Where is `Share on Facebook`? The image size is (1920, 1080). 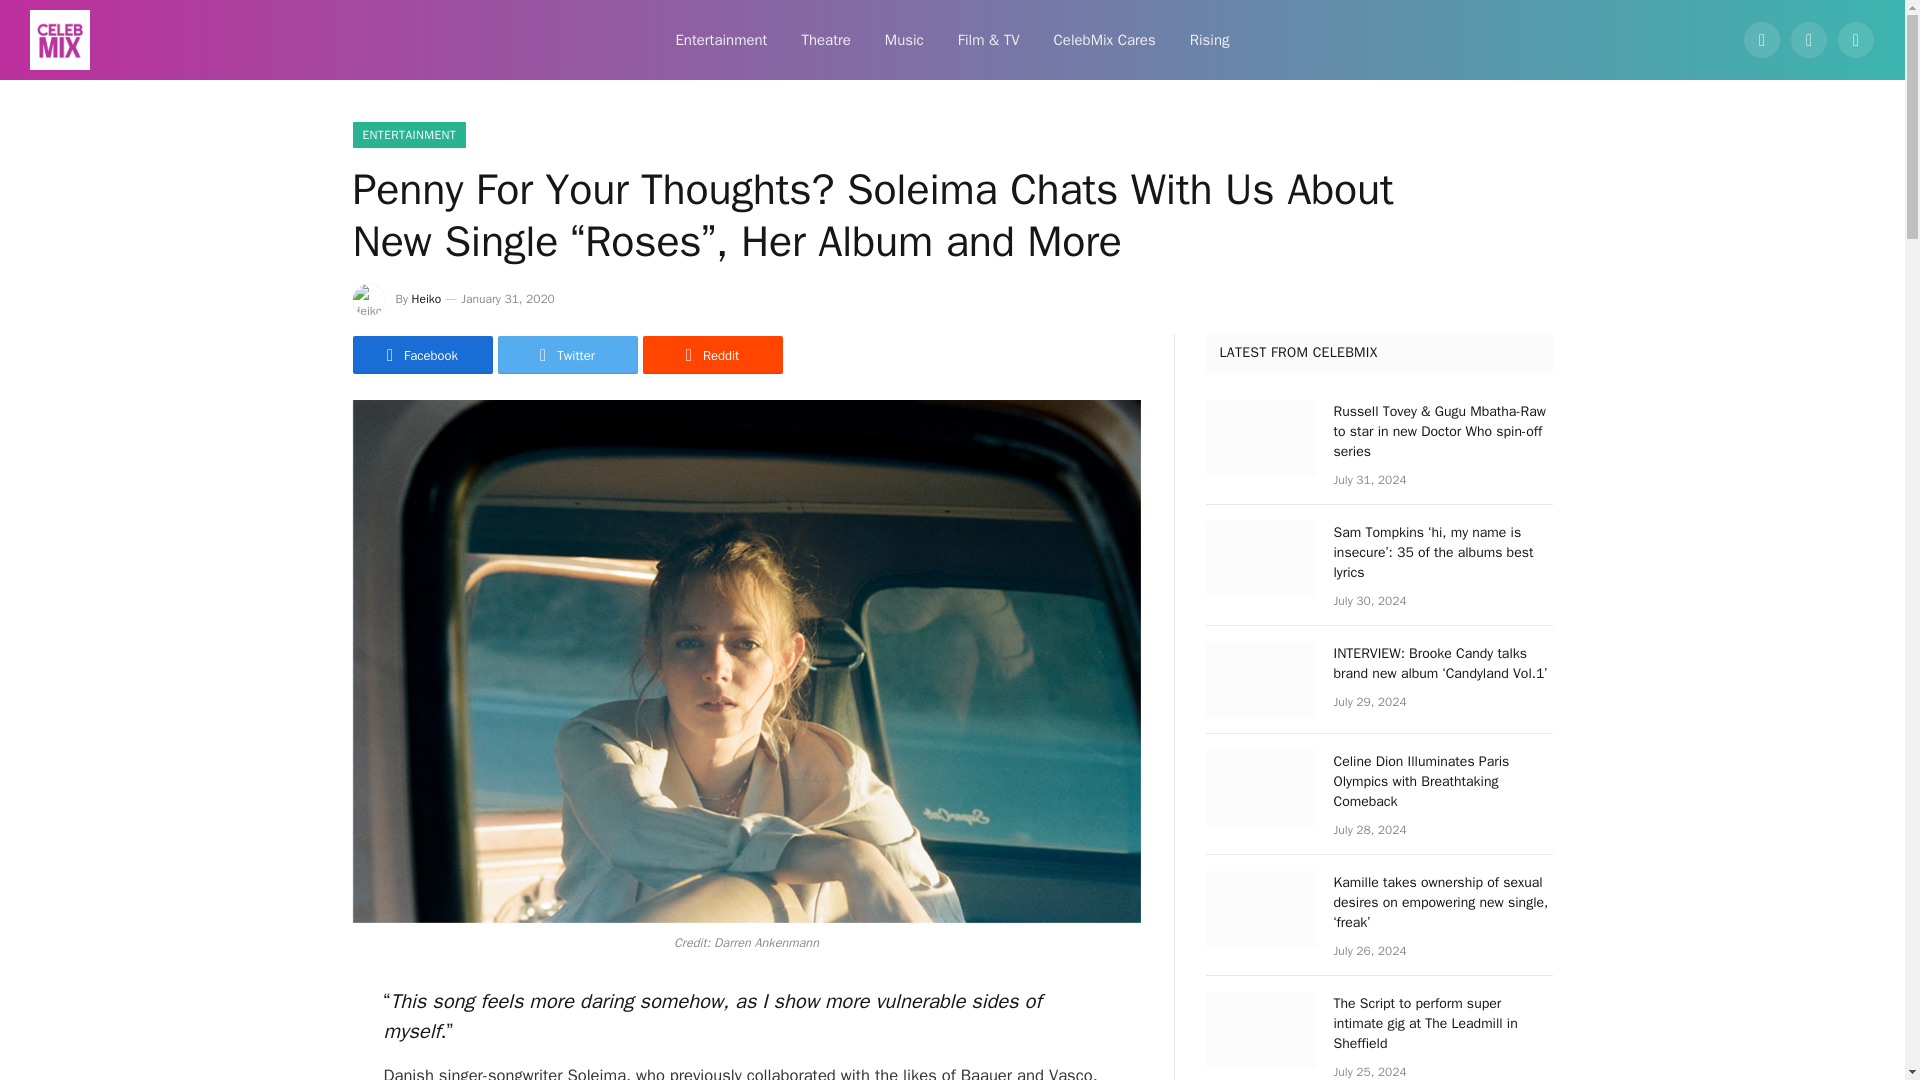 Share on Facebook is located at coordinates (421, 354).